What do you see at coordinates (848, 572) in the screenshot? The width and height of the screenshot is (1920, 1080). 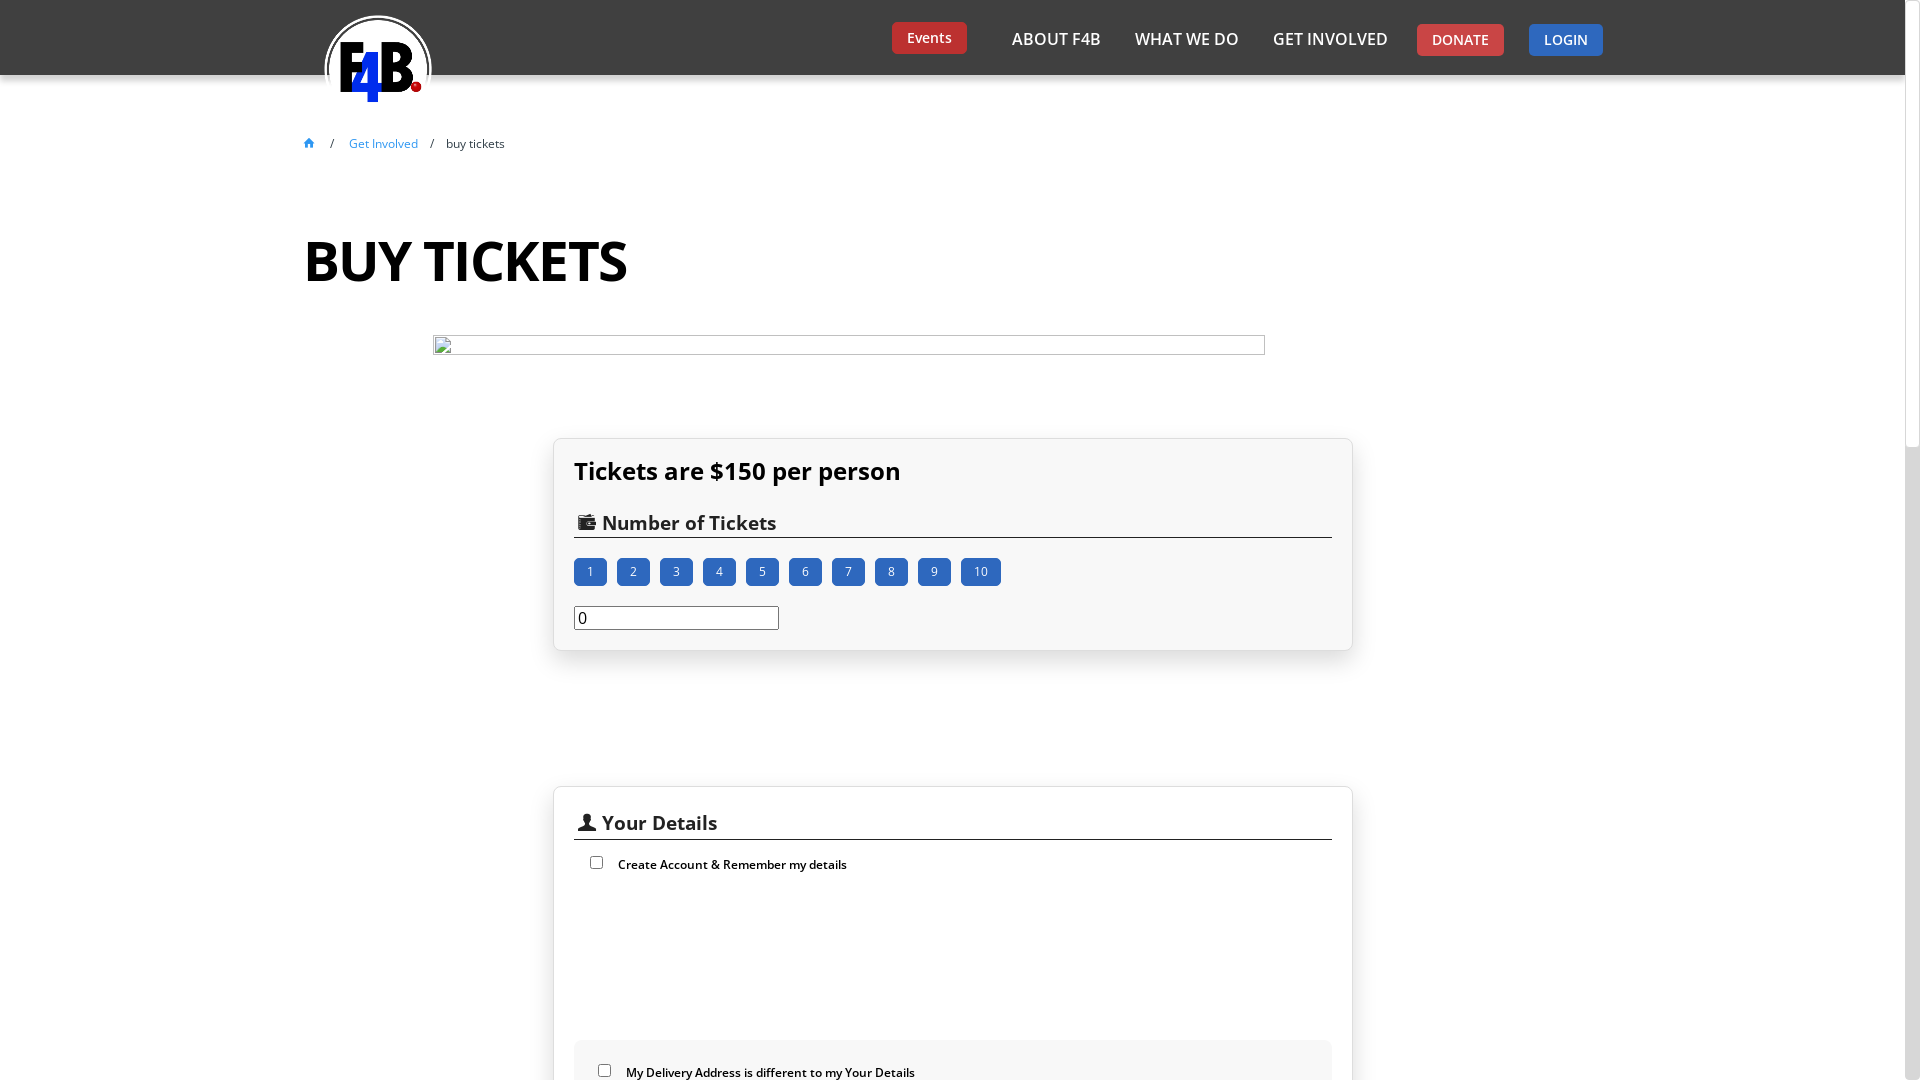 I see `7` at bounding box center [848, 572].